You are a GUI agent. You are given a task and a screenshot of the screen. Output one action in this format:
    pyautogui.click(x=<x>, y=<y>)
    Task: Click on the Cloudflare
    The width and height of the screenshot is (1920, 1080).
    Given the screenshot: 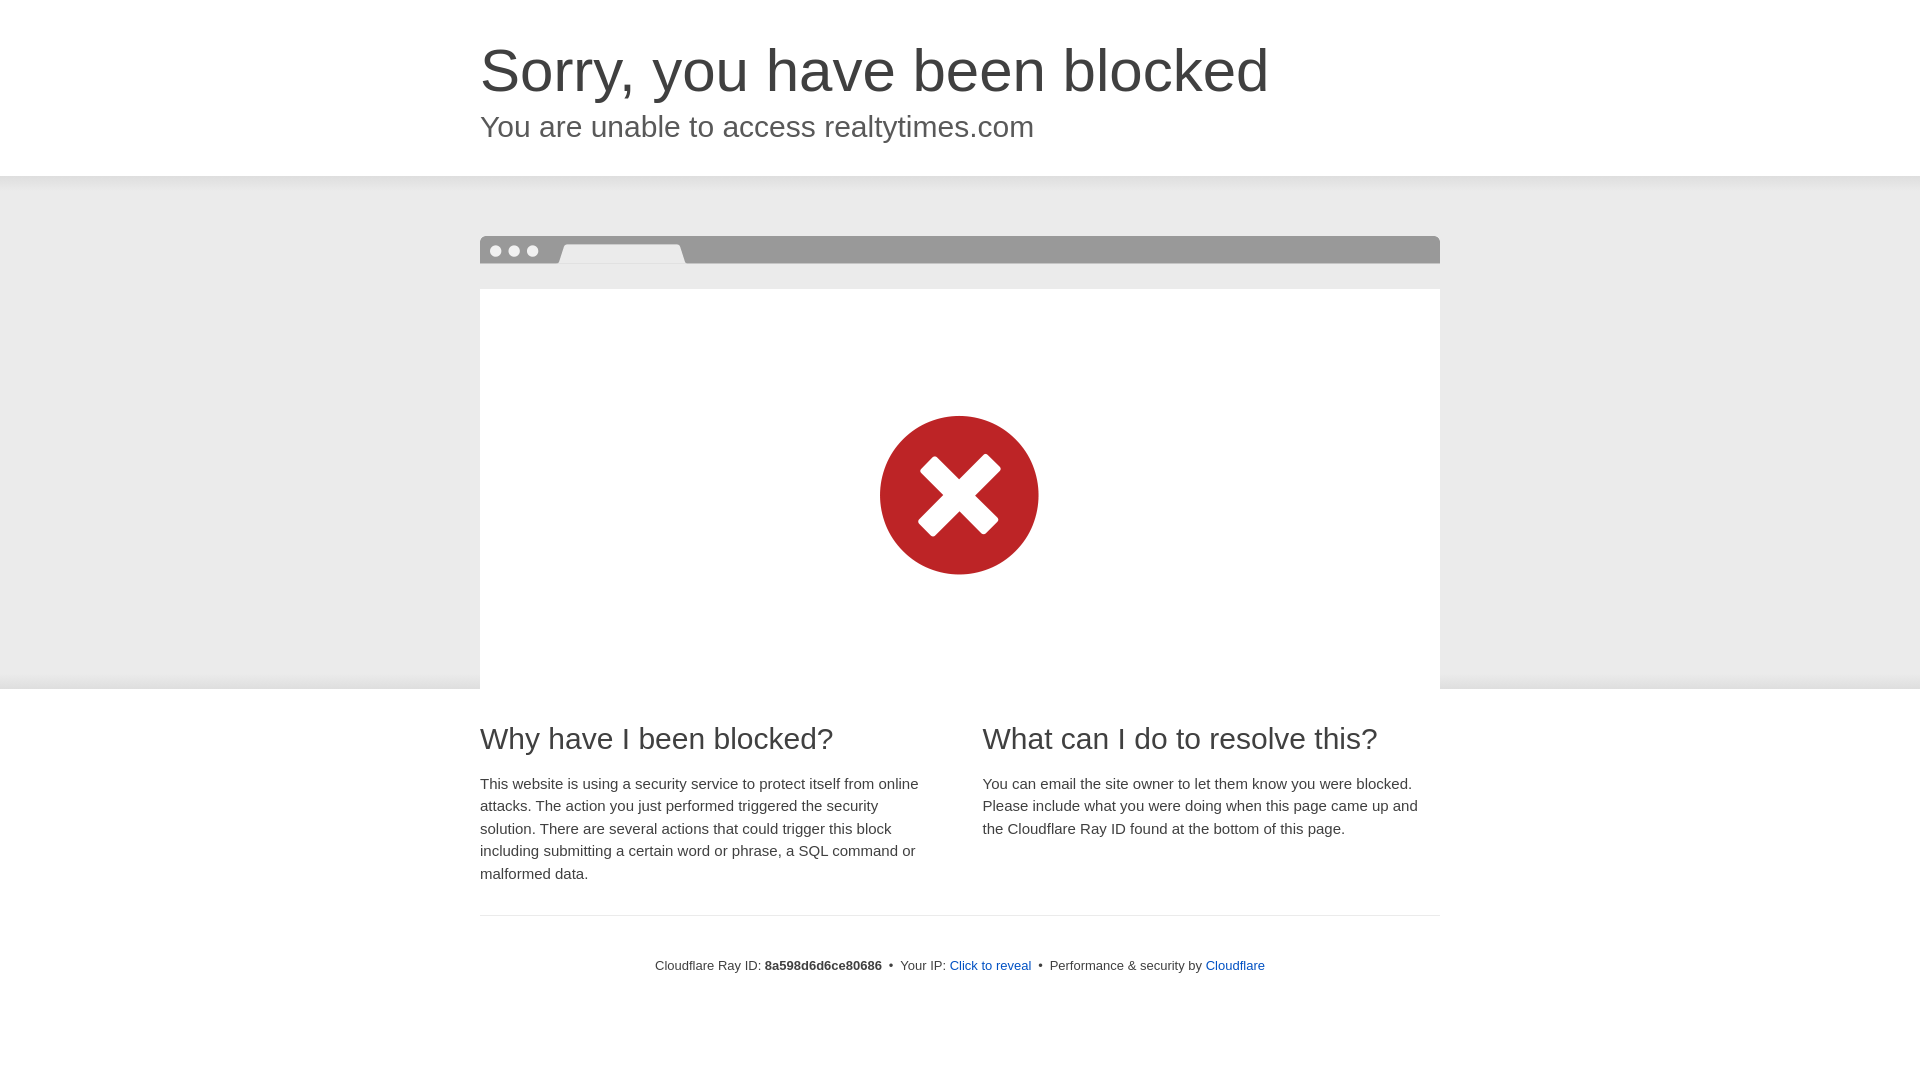 What is the action you would take?
    pyautogui.click(x=1235, y=965)
    